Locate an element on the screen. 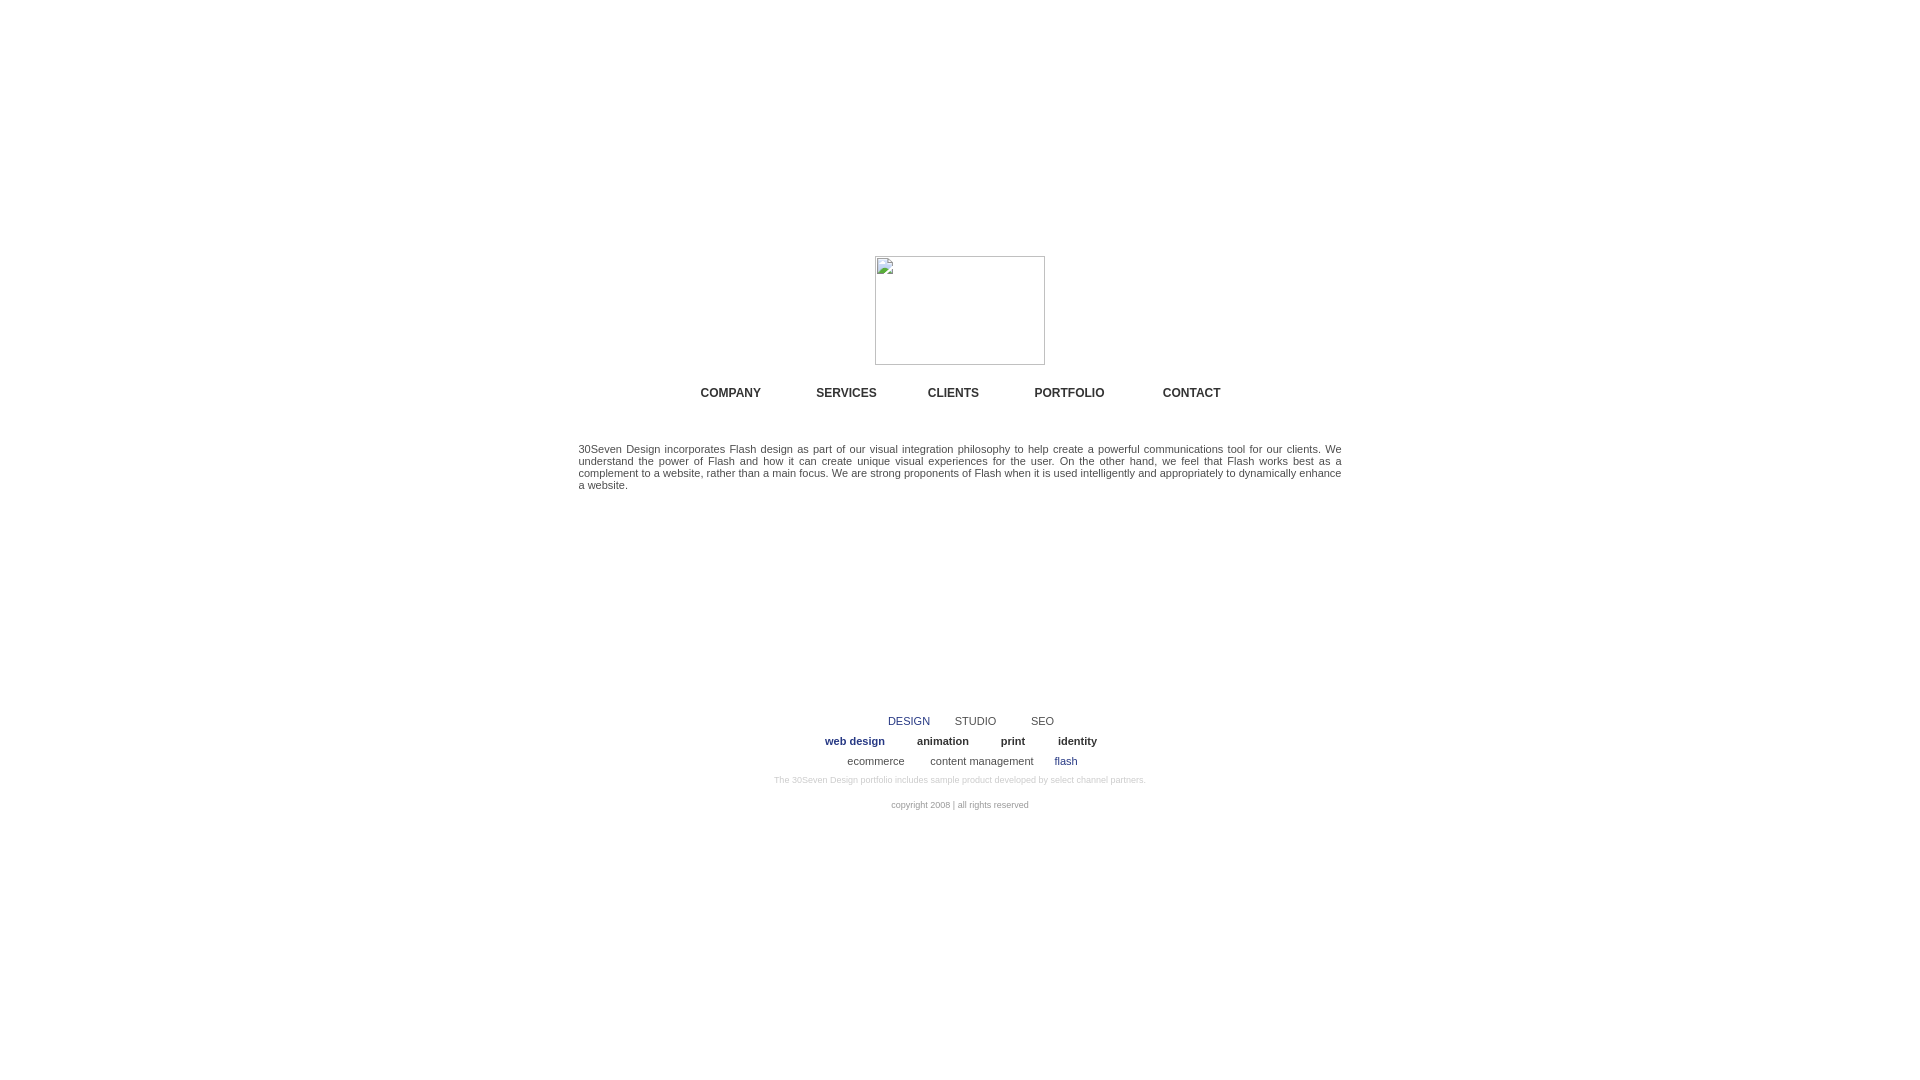  content management is located at coordinates (982, 761).